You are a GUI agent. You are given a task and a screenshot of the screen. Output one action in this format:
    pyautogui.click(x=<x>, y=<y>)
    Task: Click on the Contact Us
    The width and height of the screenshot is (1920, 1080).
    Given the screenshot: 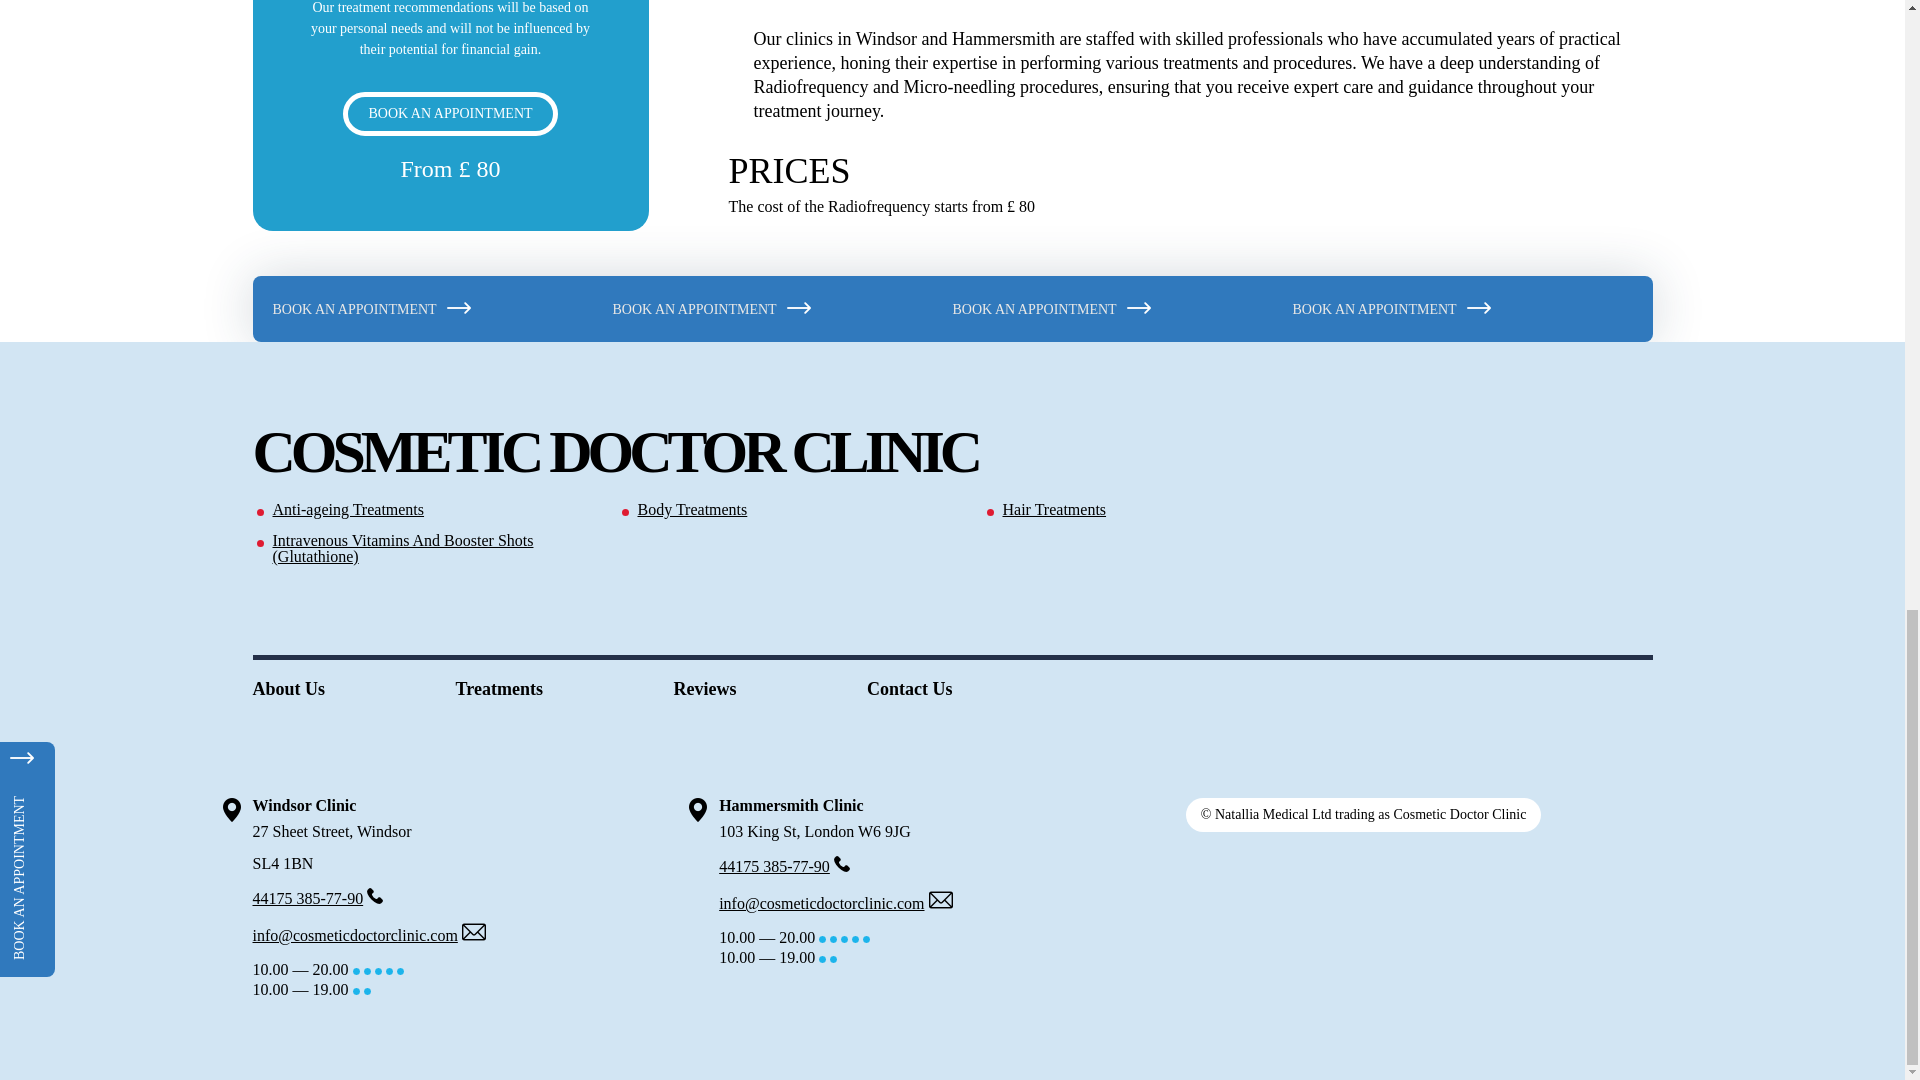 What is the action you would take?
    pyautogui.click(x=910, y=688)
    